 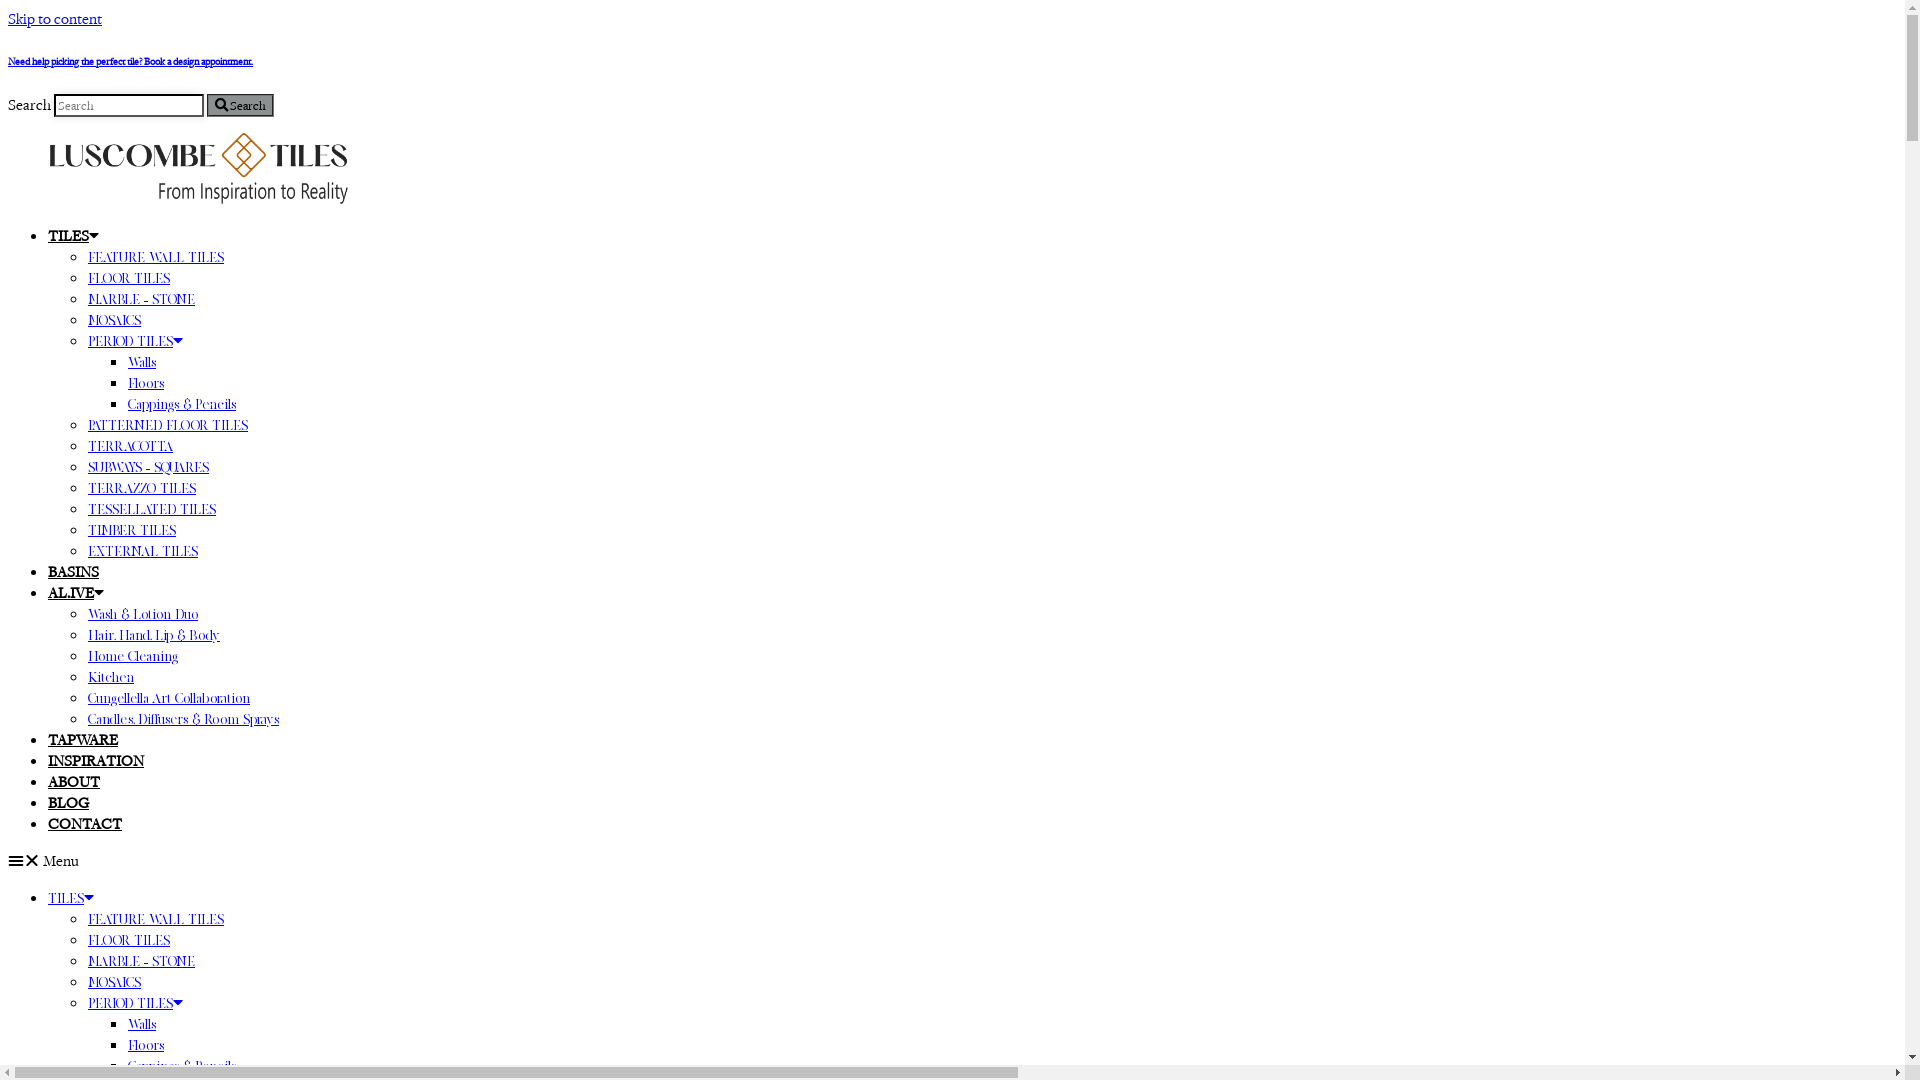 What do you see at coordinates (152, 509) in the screenshot?
I see `TESSELLATED TILES` at bounding box center [152, 509].